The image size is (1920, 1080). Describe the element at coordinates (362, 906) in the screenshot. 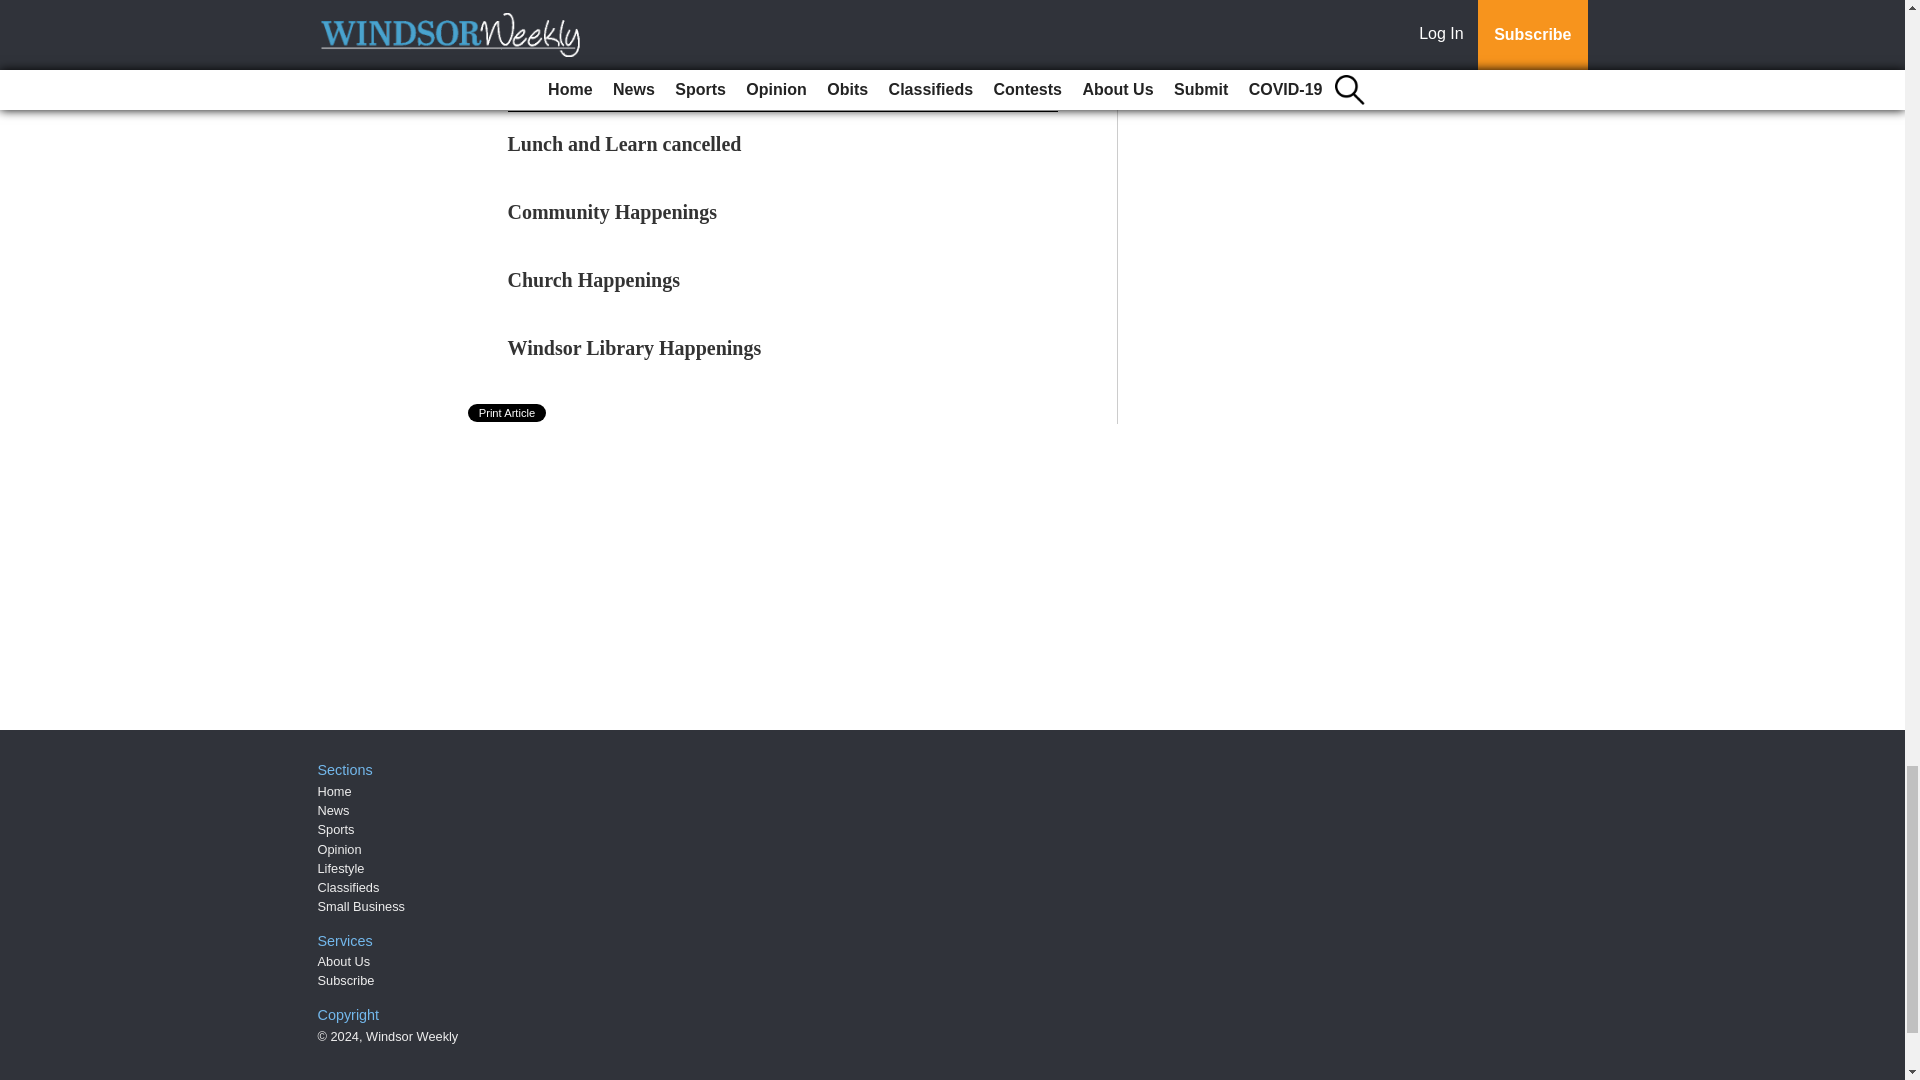

I see `Small Business` at that location.